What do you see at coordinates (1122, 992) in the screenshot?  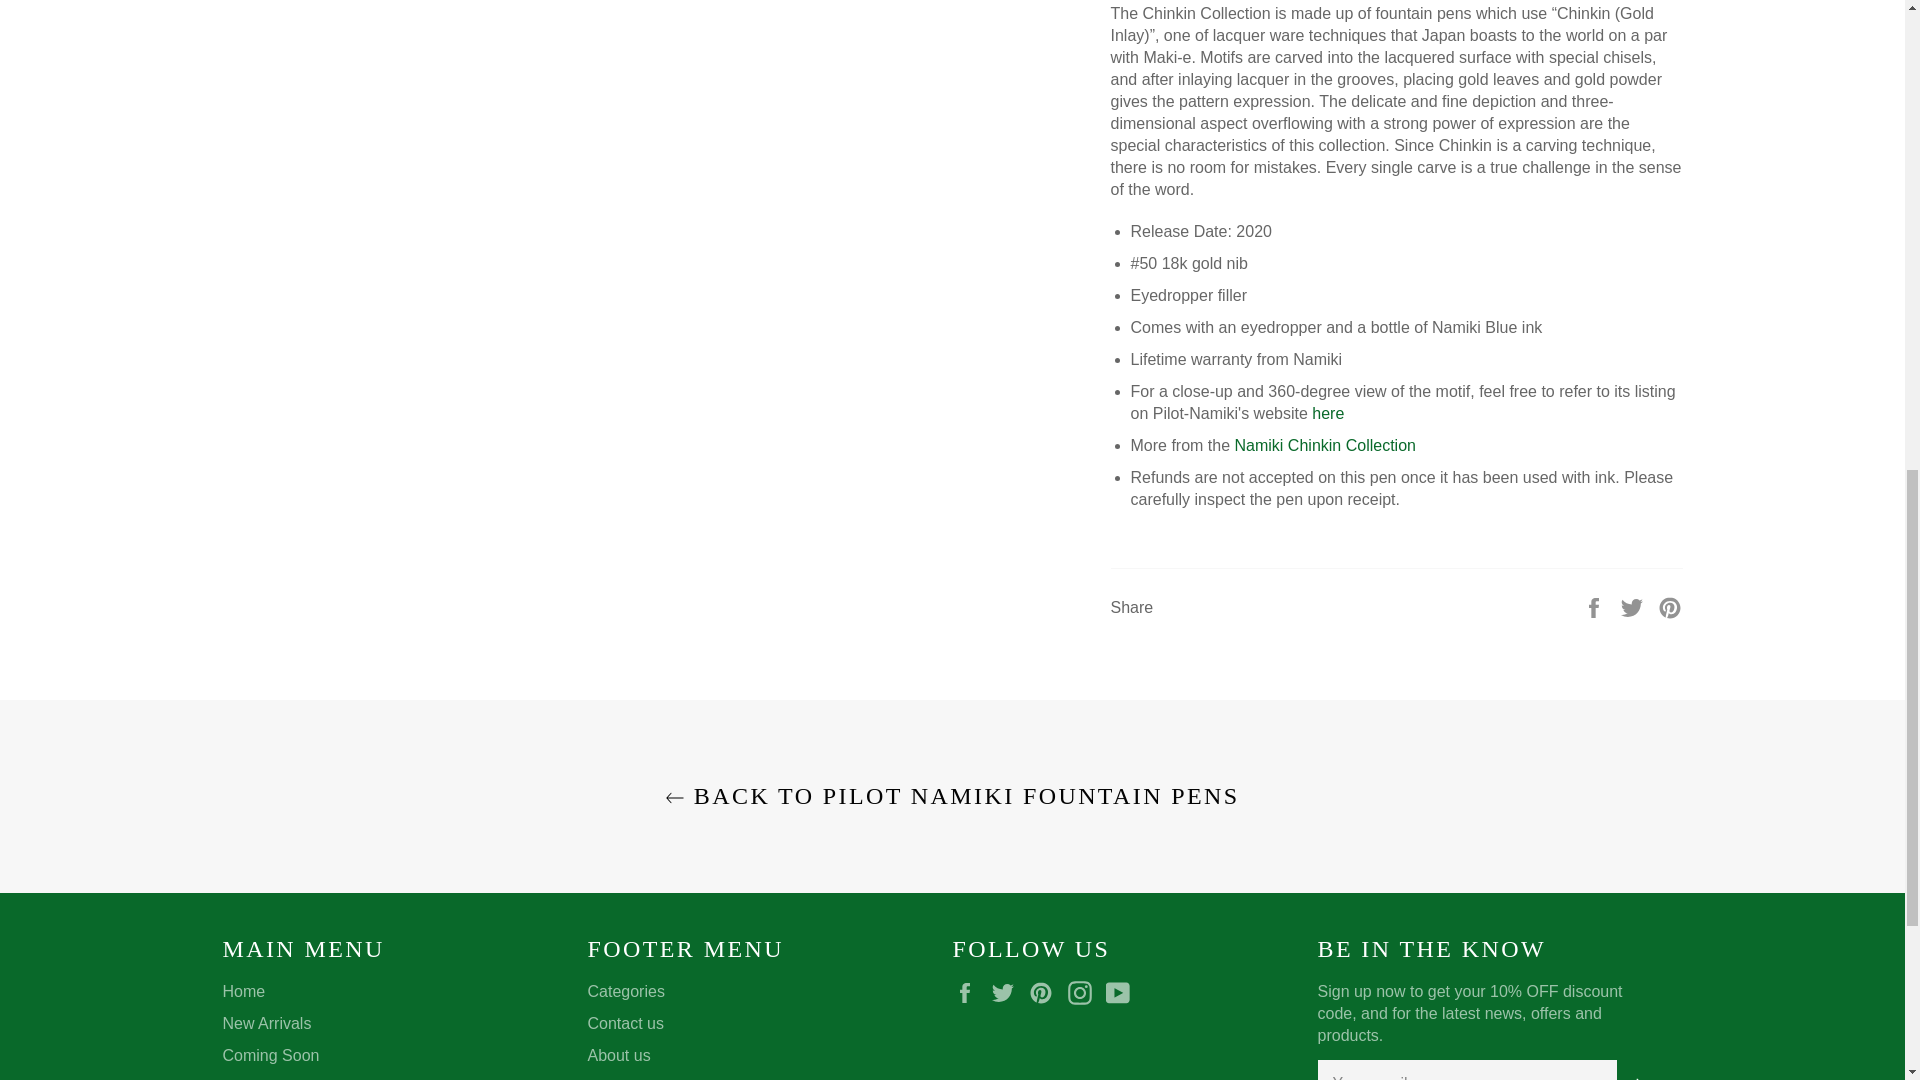 I see `Yoseka Stationery on YouTube` at bounding box center [1122, 992].